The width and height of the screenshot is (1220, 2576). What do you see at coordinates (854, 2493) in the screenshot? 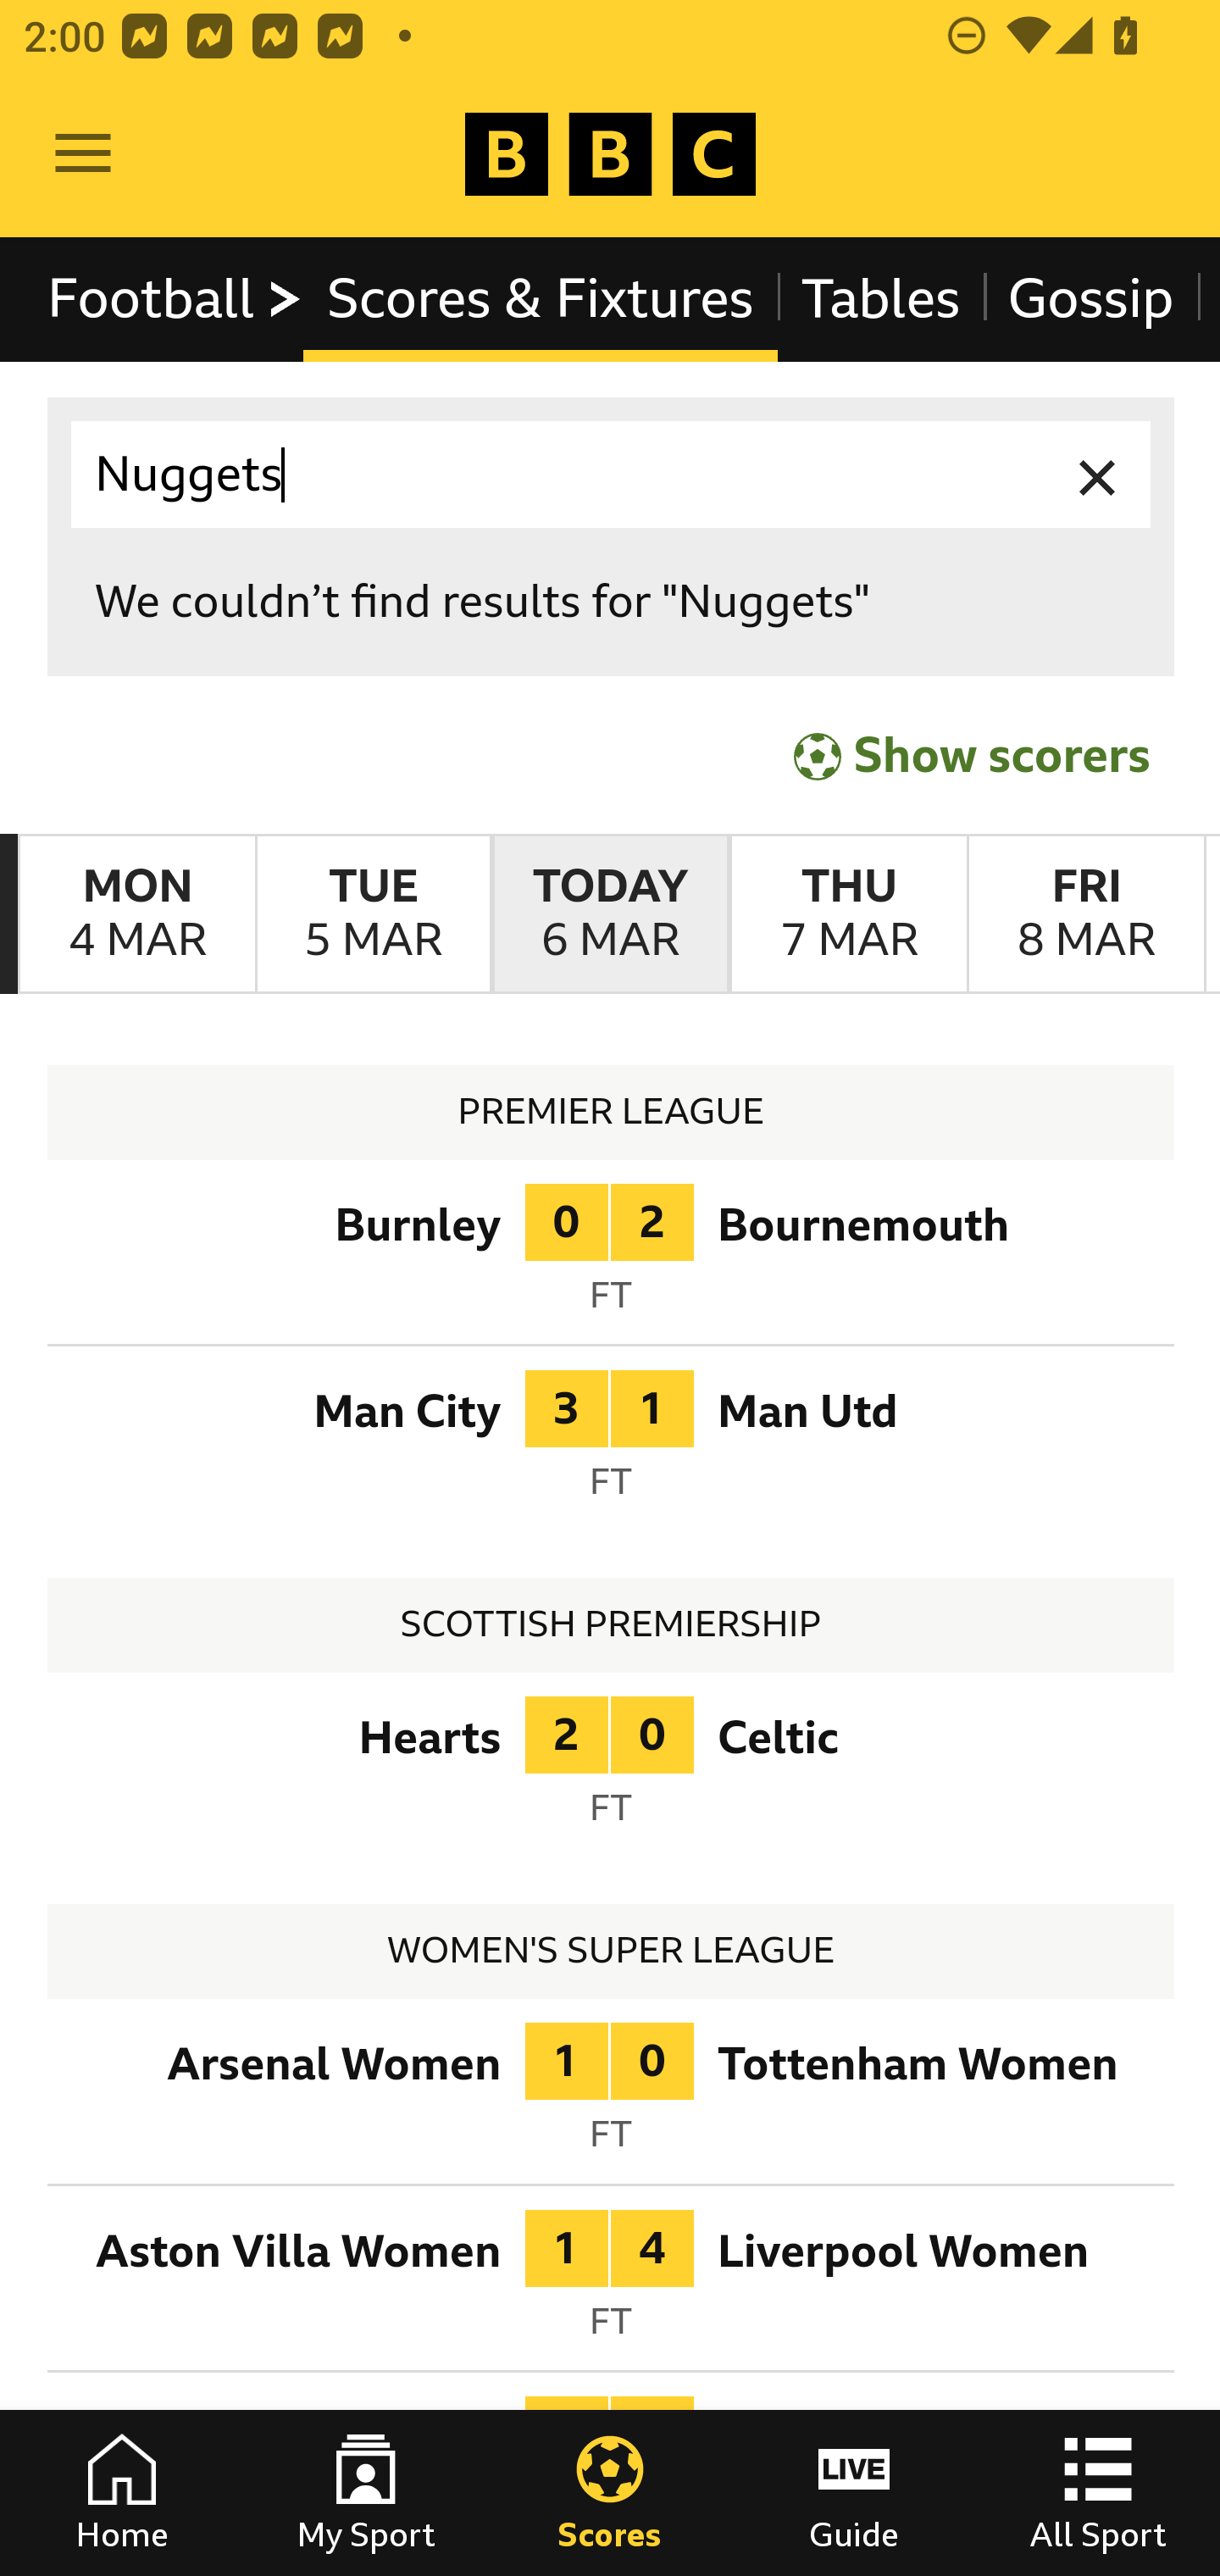
I see `Guide` at bounding box center [854, 2493].